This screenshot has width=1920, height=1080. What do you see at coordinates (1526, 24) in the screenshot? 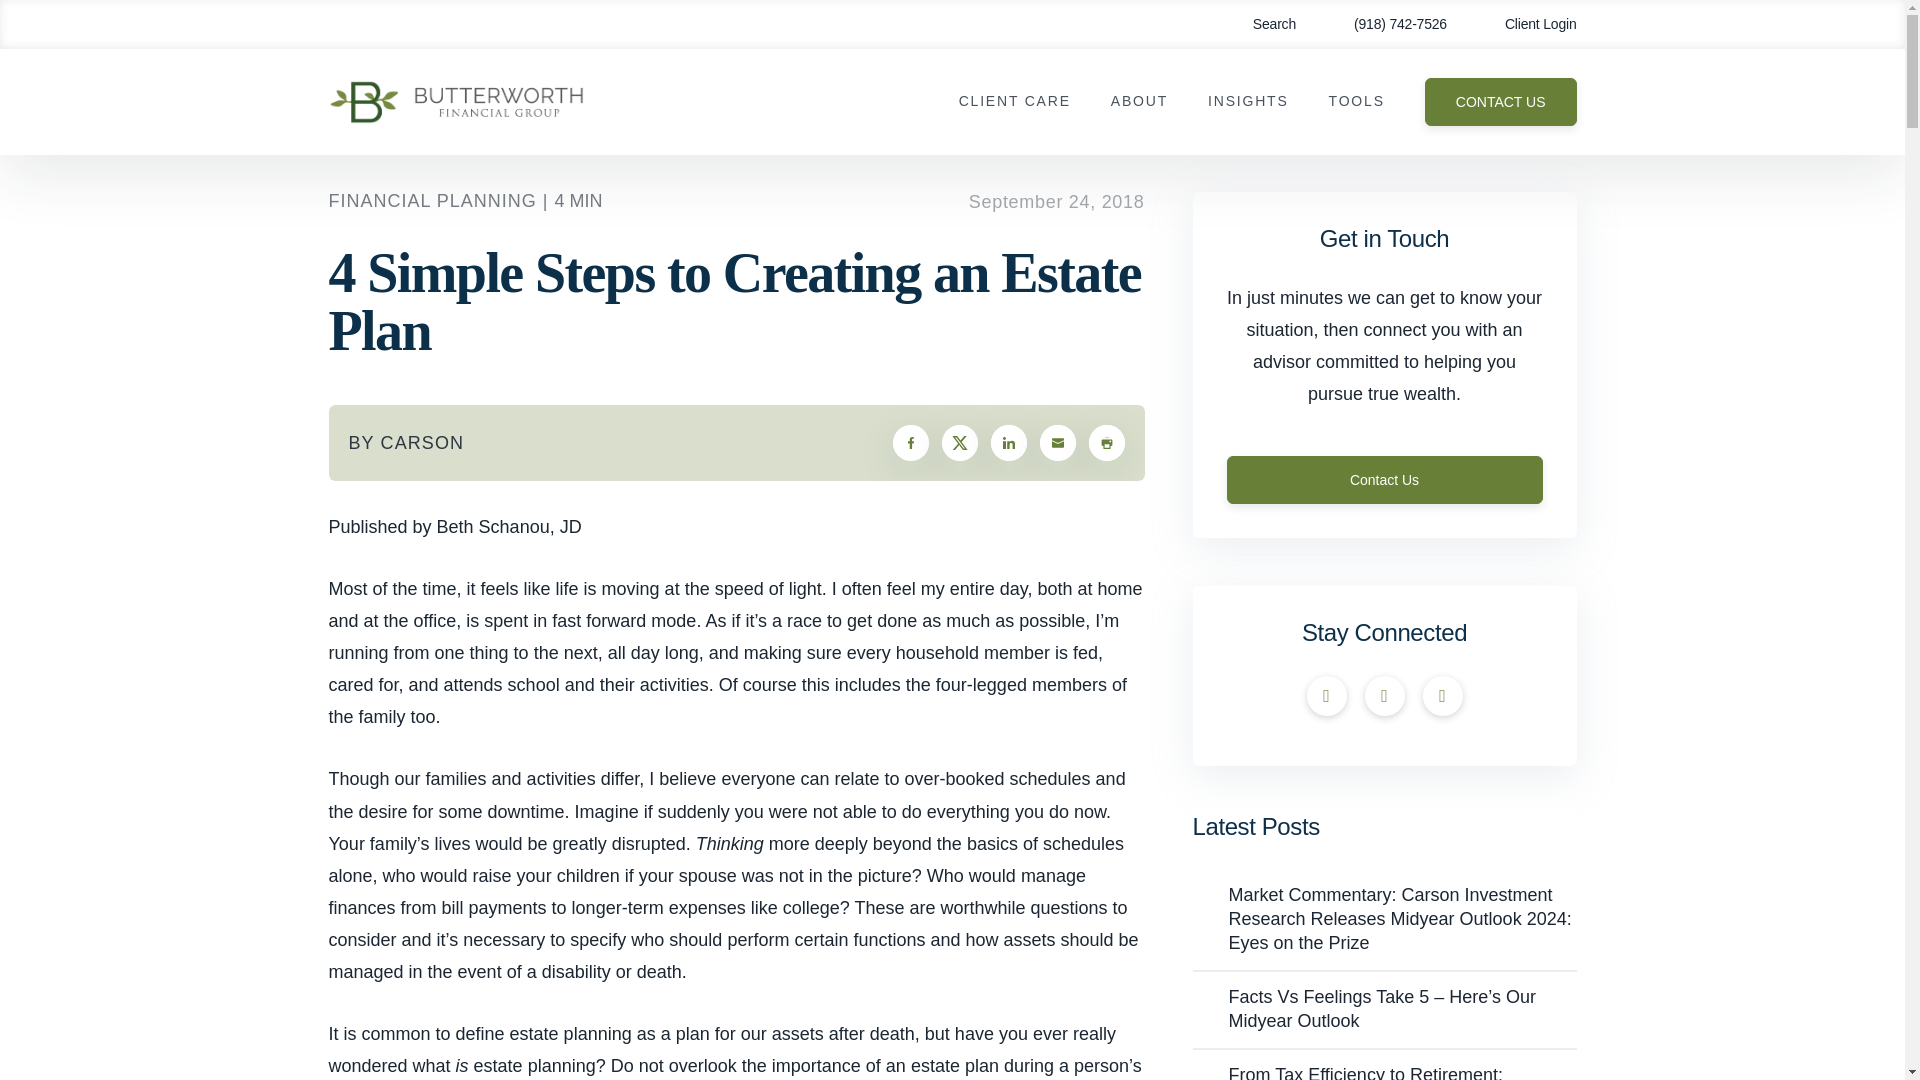
I see `Client Login` at bounding box center [1526, 24].